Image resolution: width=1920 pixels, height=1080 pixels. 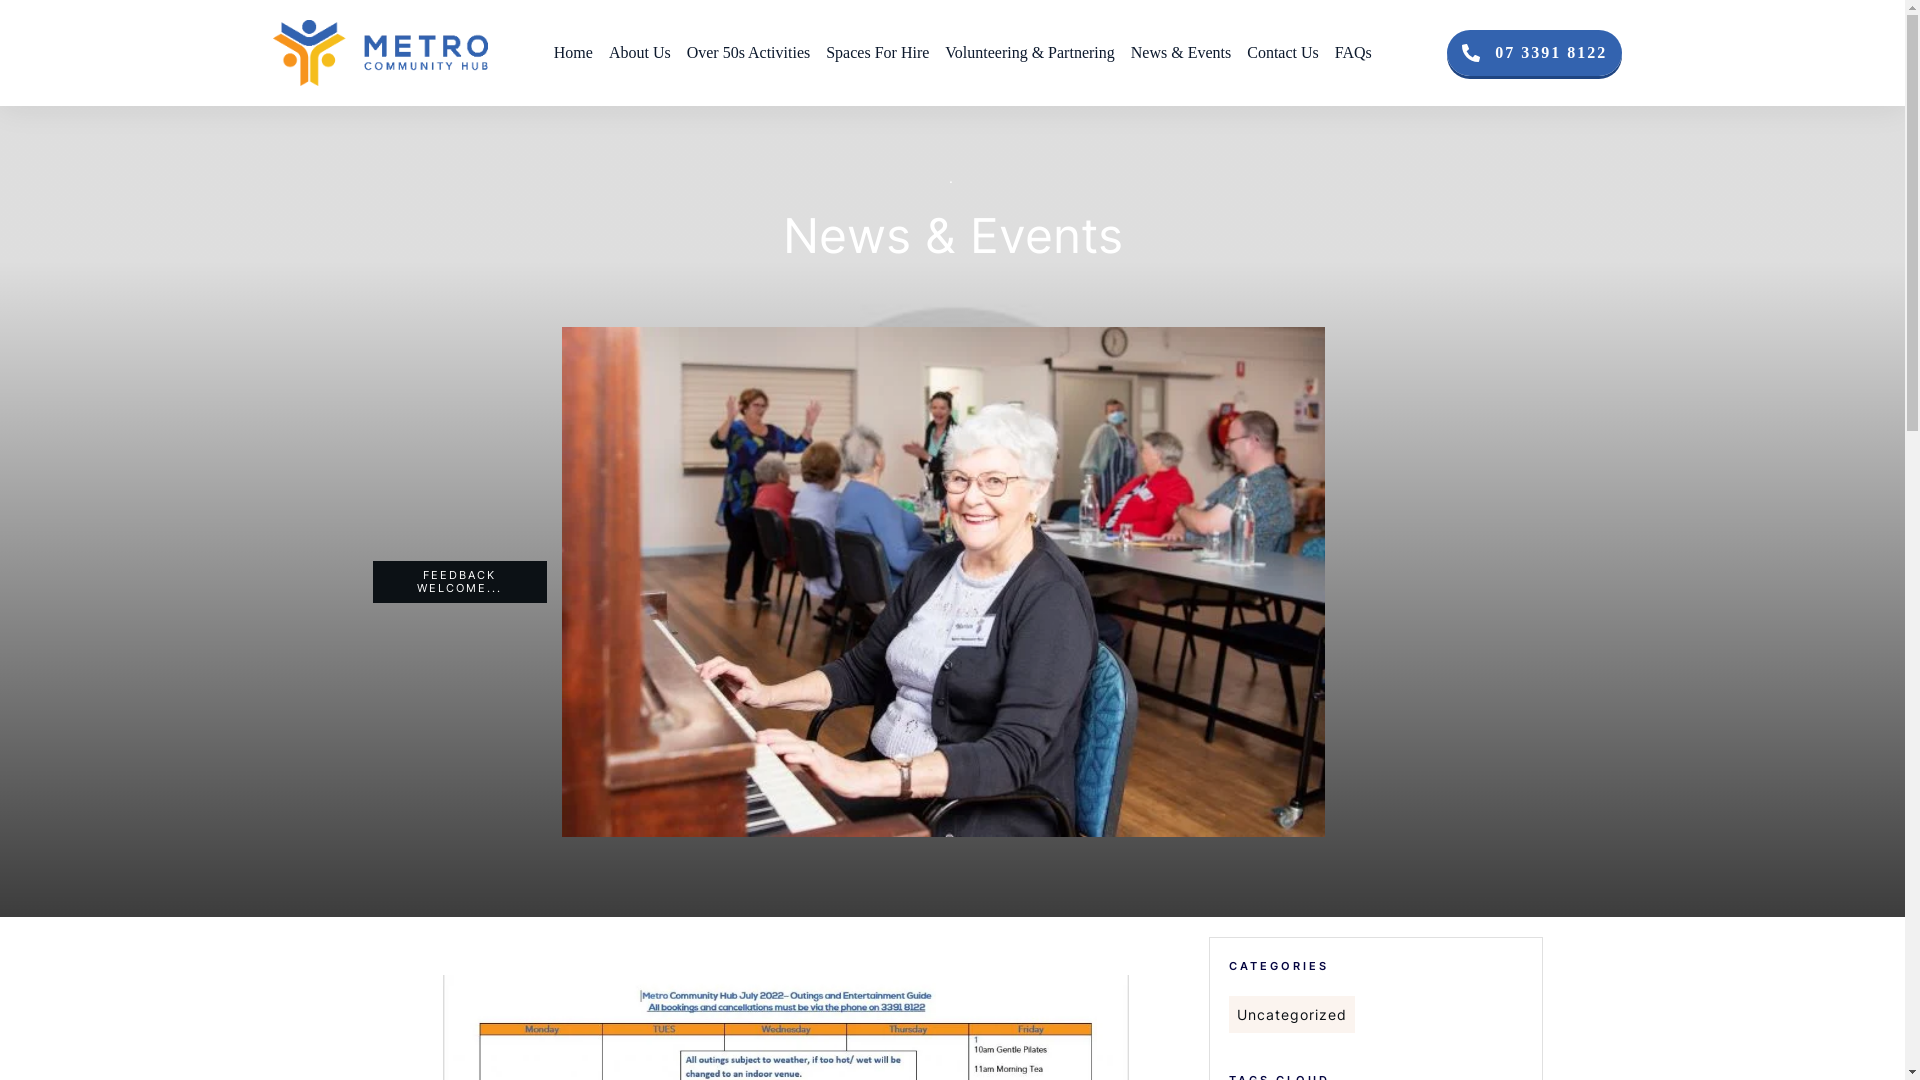 I want to click on News & Events, so click(x=1181, y=53).